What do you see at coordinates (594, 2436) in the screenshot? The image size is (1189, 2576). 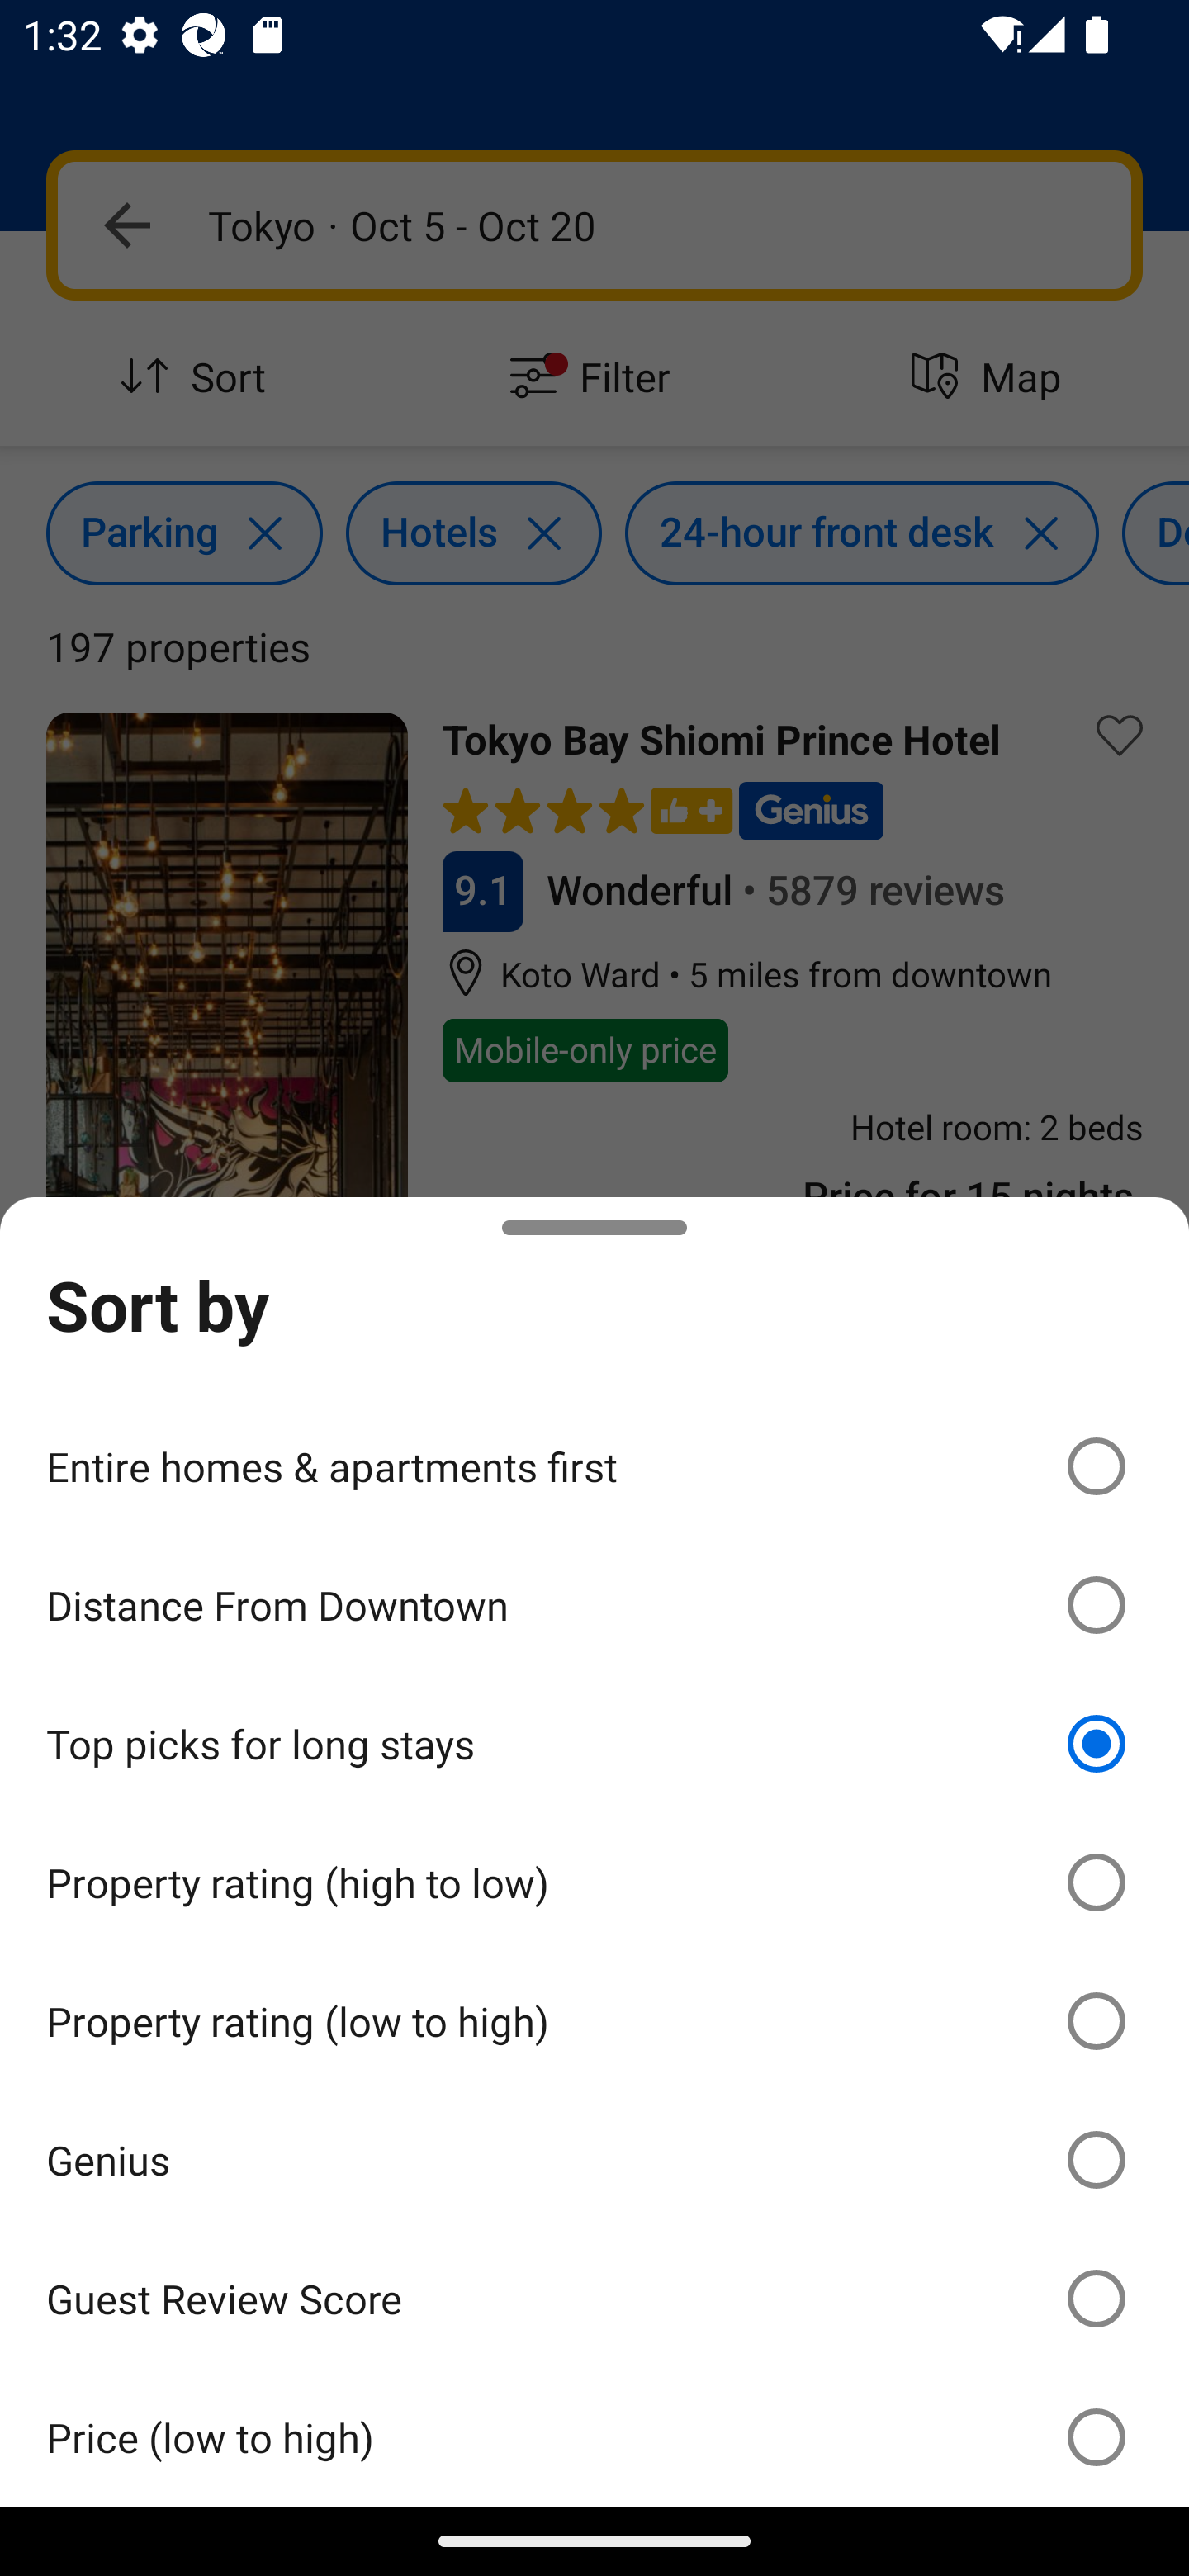 I see `Price (low to high)` at bounding box center [594, 2436].